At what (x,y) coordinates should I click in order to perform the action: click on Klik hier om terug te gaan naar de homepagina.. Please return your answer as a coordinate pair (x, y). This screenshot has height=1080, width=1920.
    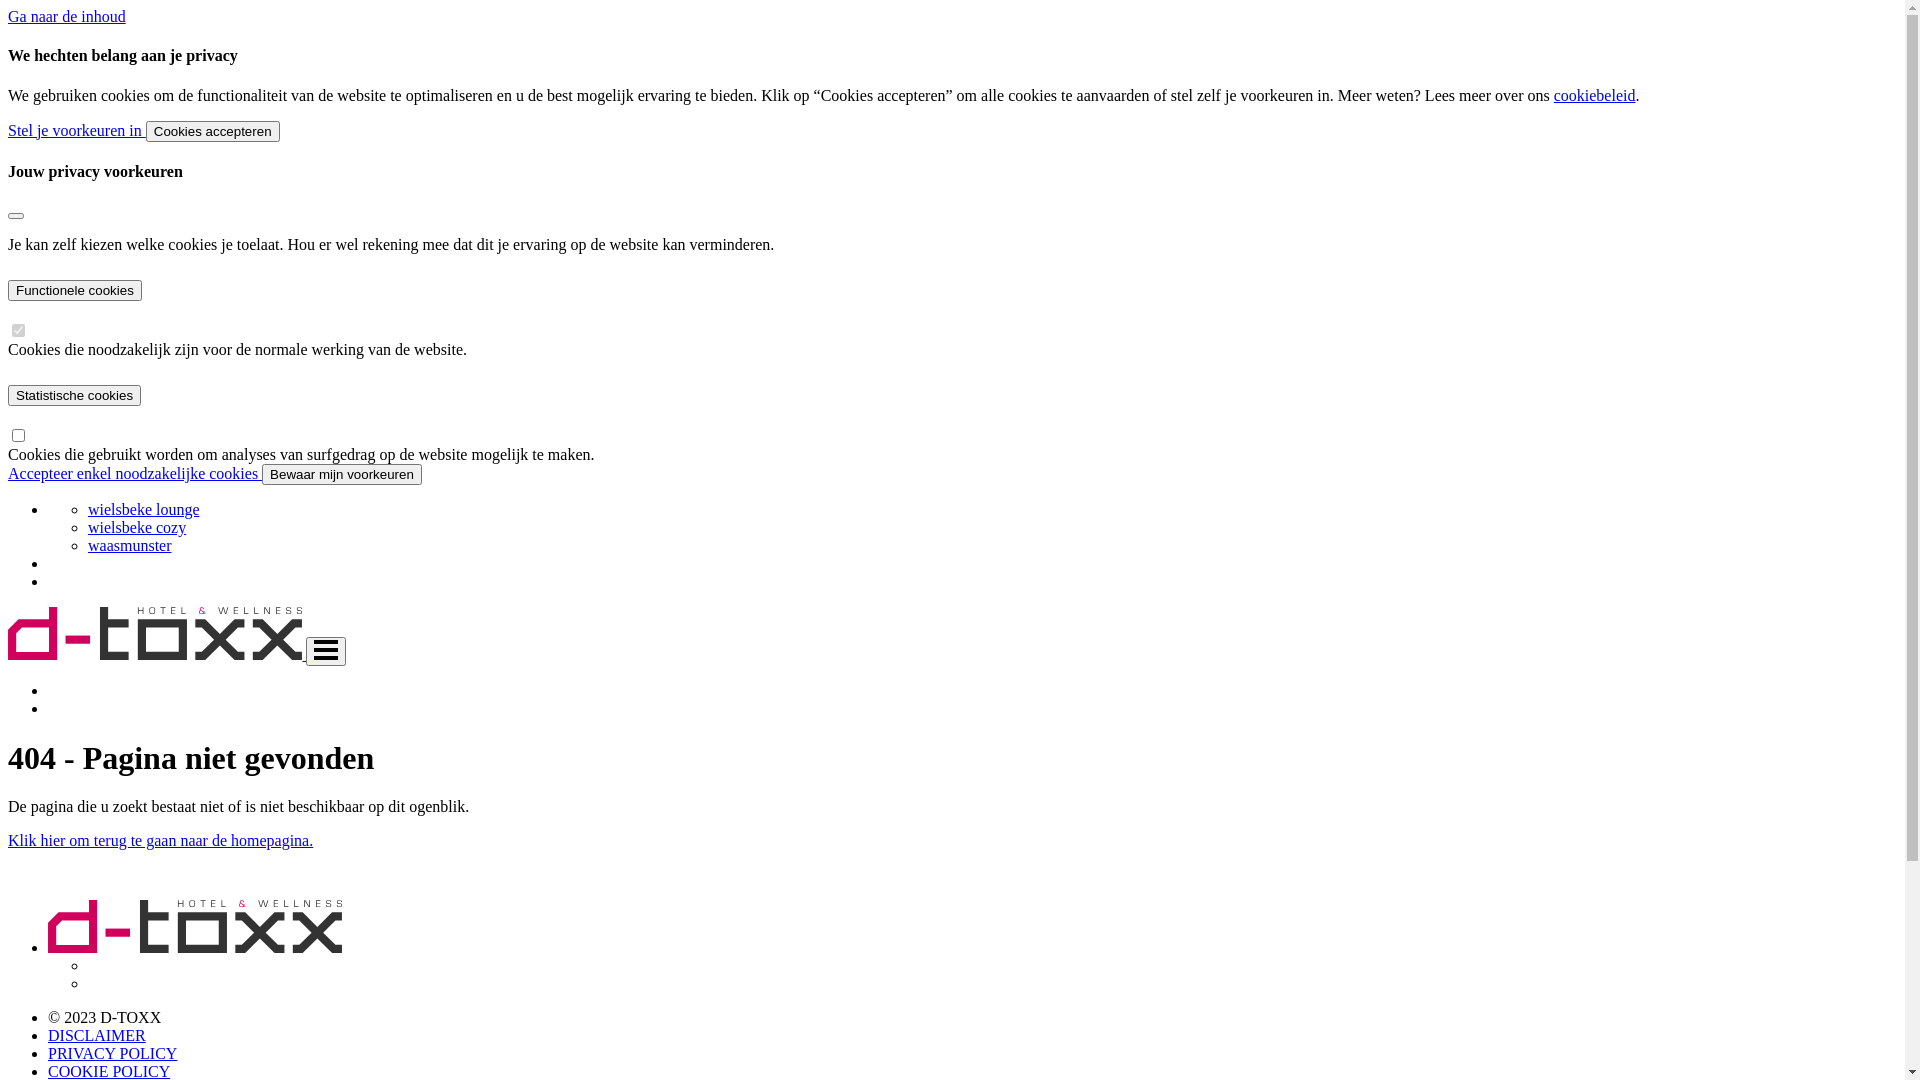
    Looking at the image, I should click on (160, 840).